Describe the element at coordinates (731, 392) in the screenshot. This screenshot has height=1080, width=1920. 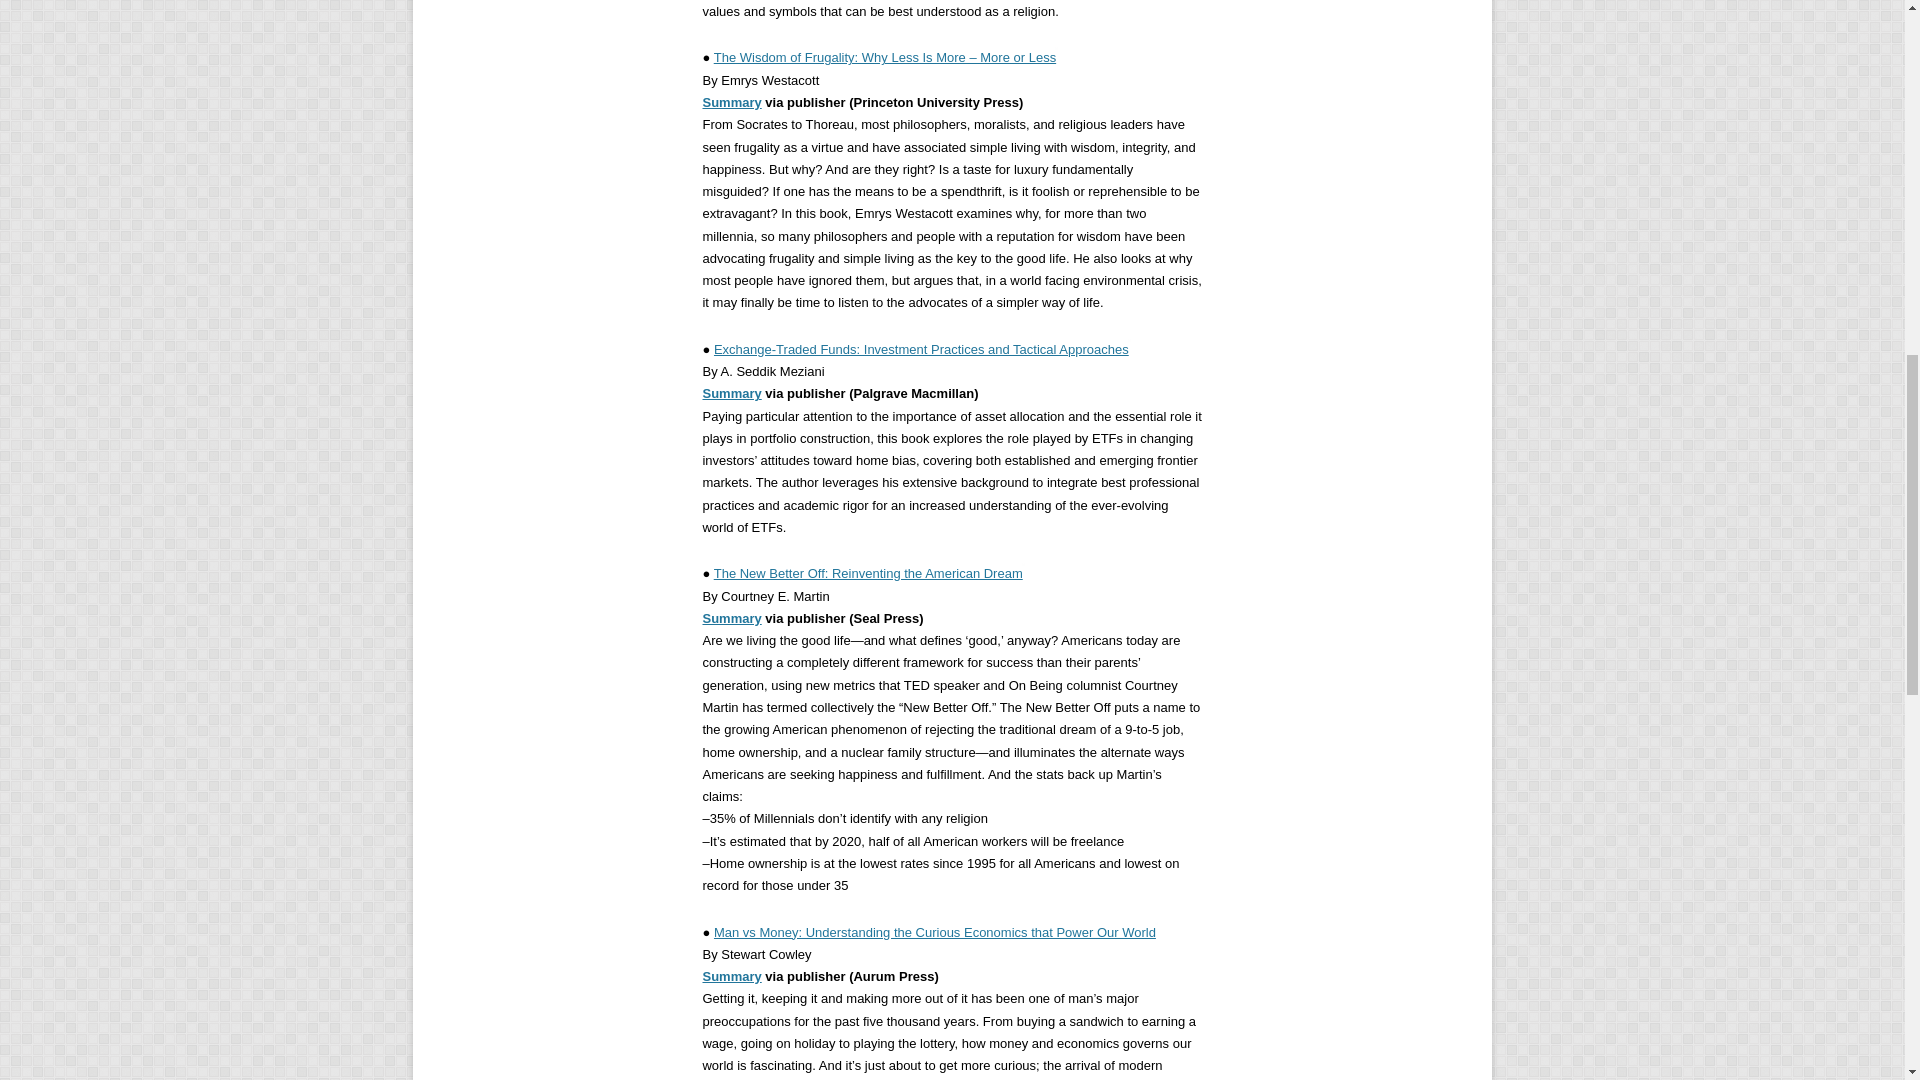
I see `Summary` at that location.